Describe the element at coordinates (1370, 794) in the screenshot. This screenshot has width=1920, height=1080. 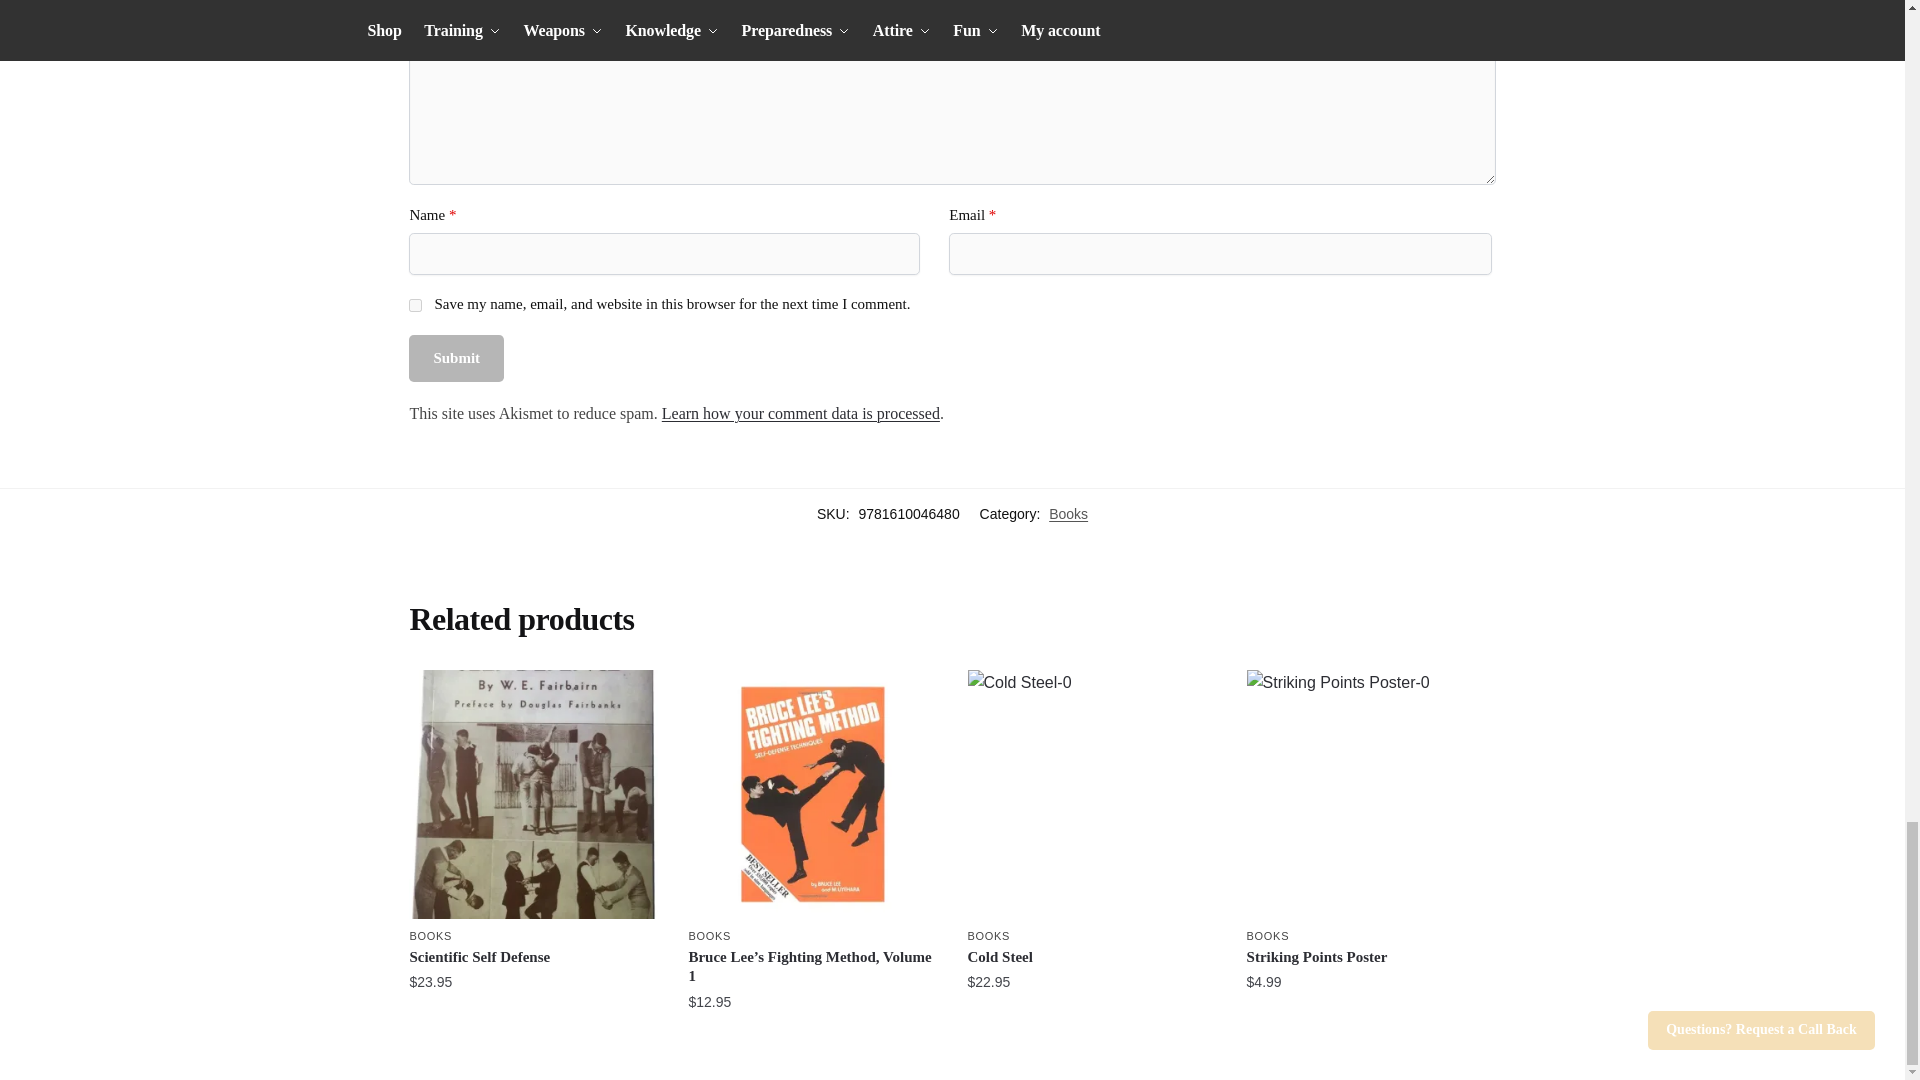
I see `Striking Points Poster` at that location.